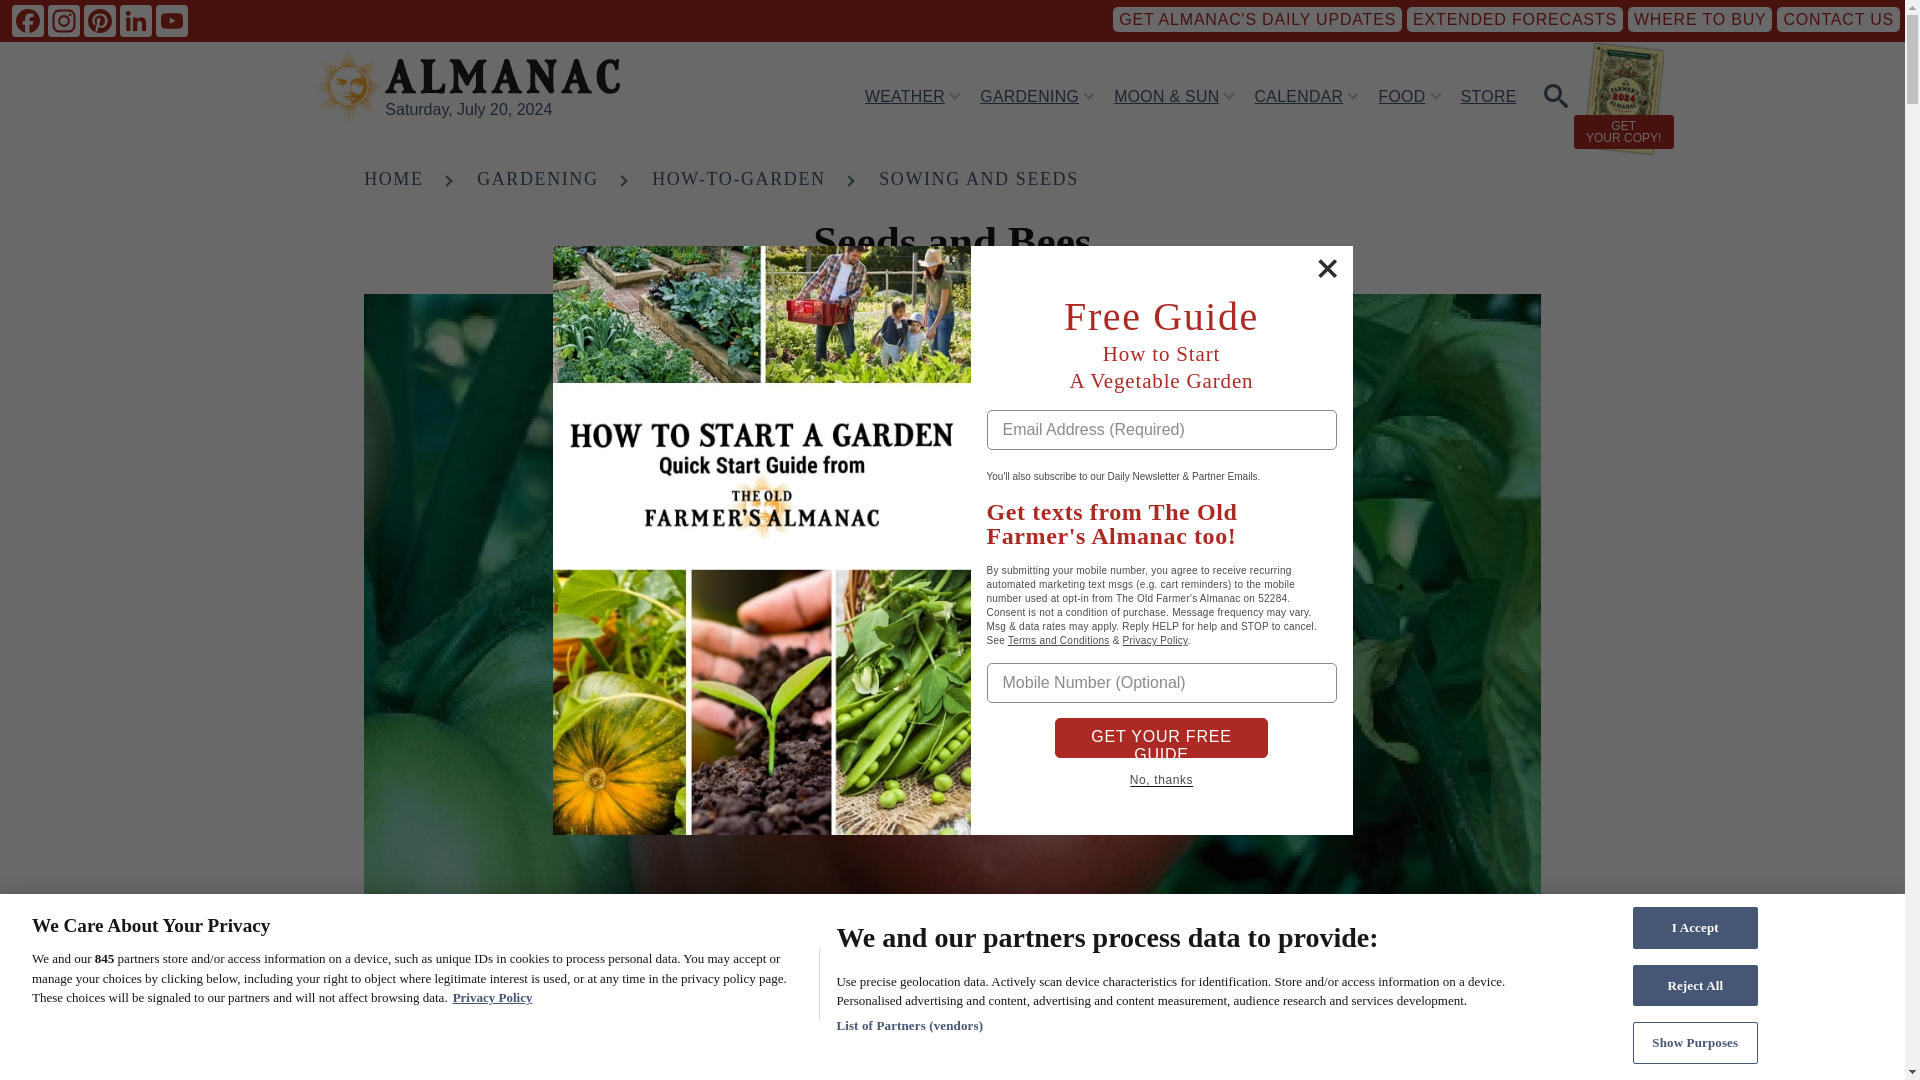 This screenshot has height=1080, width=1920. Describe the element at coordinates (1838, 19) in the screenshot. I see `CONTACT US` at that location.